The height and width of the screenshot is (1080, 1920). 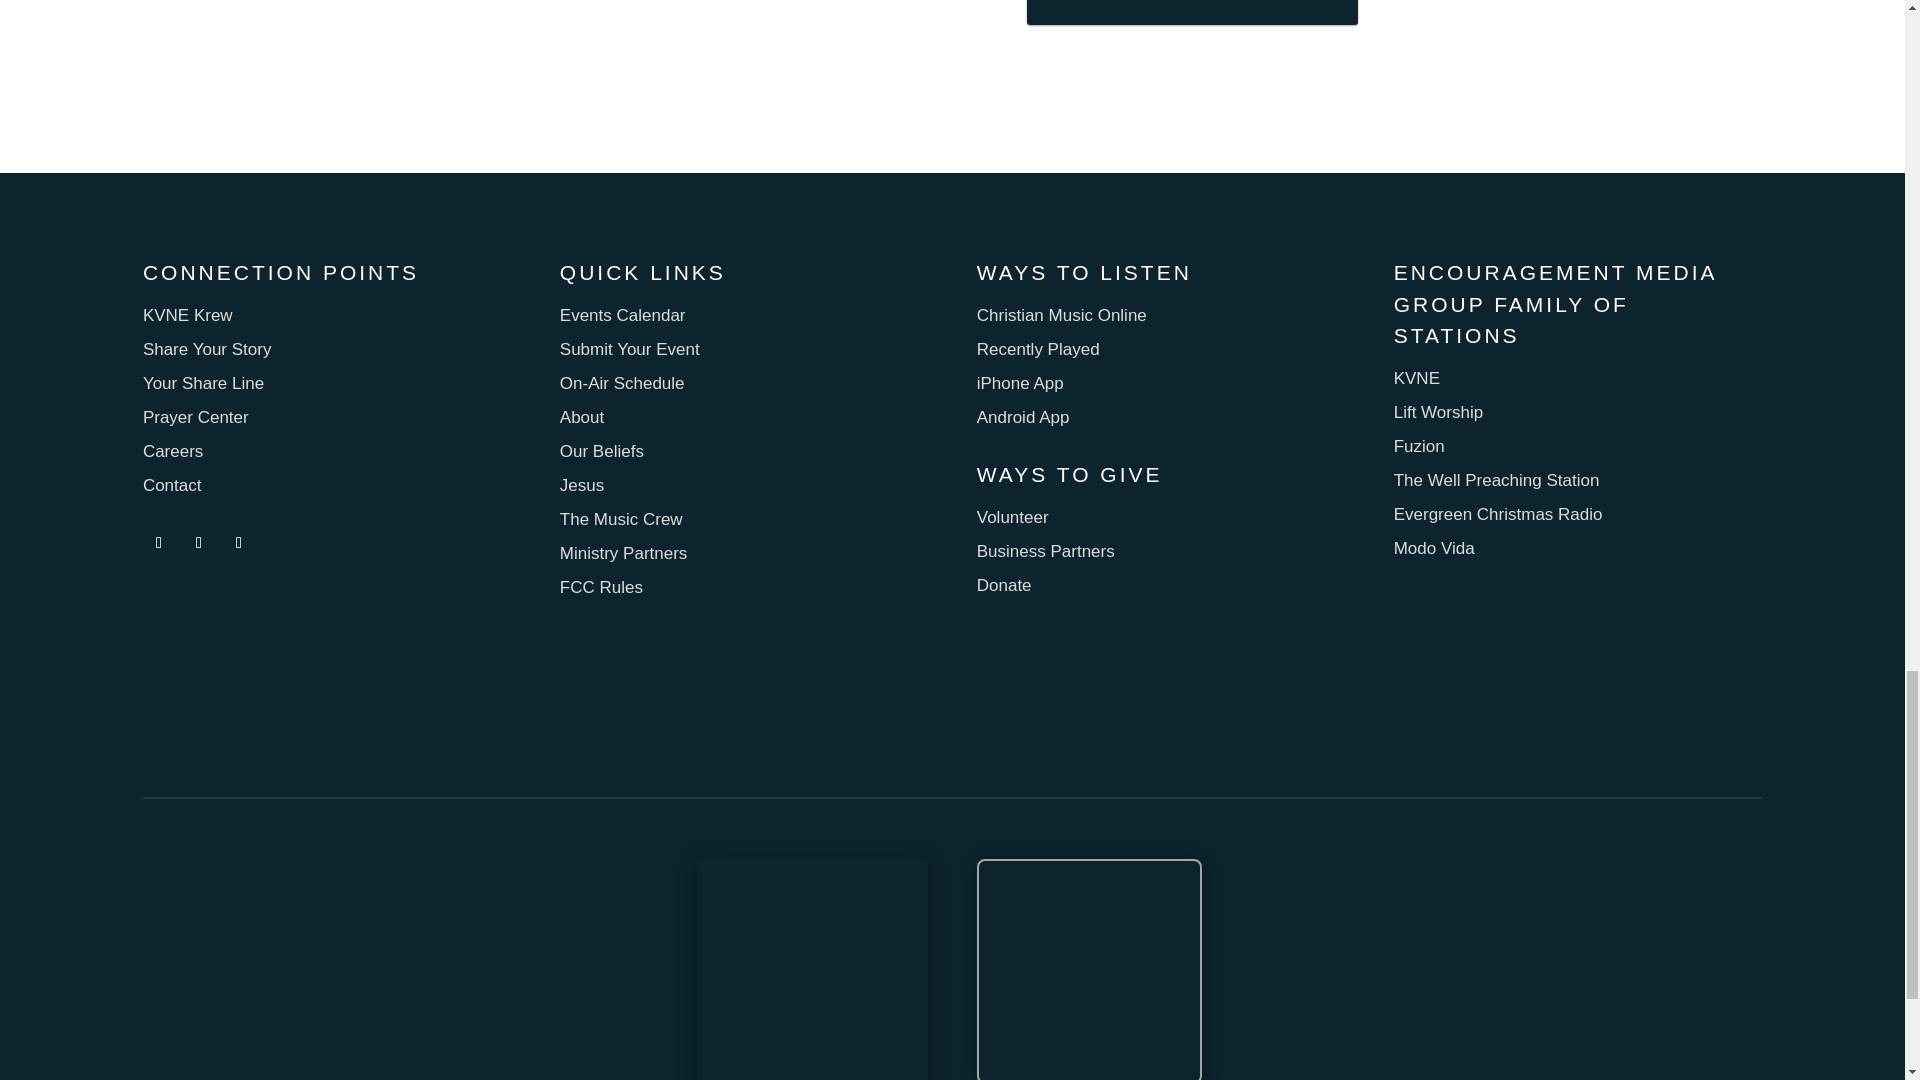 What do you see at coordinates (238, 543) in the screenshot?
I see `Follow on Vimeo` at bounding box center [238, 543].